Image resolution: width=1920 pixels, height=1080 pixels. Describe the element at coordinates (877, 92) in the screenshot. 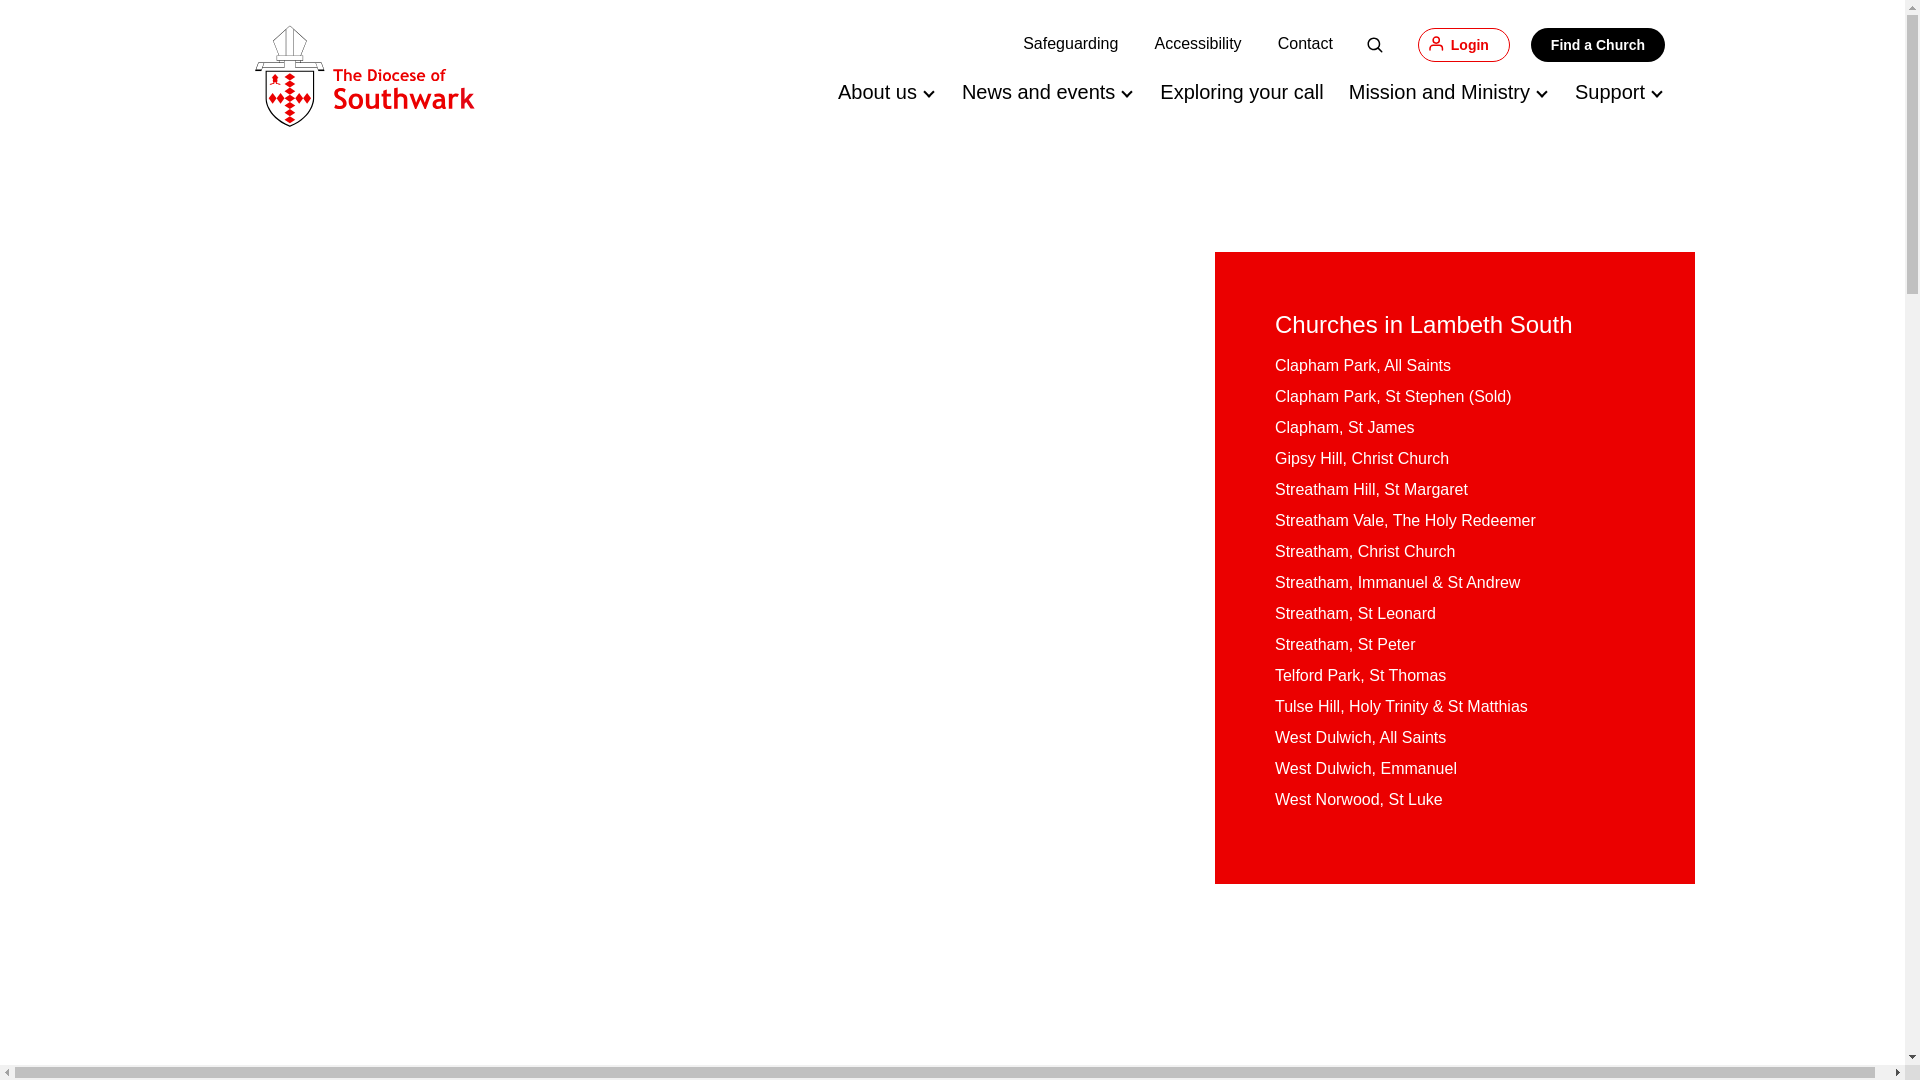

I see `About us` at that location.